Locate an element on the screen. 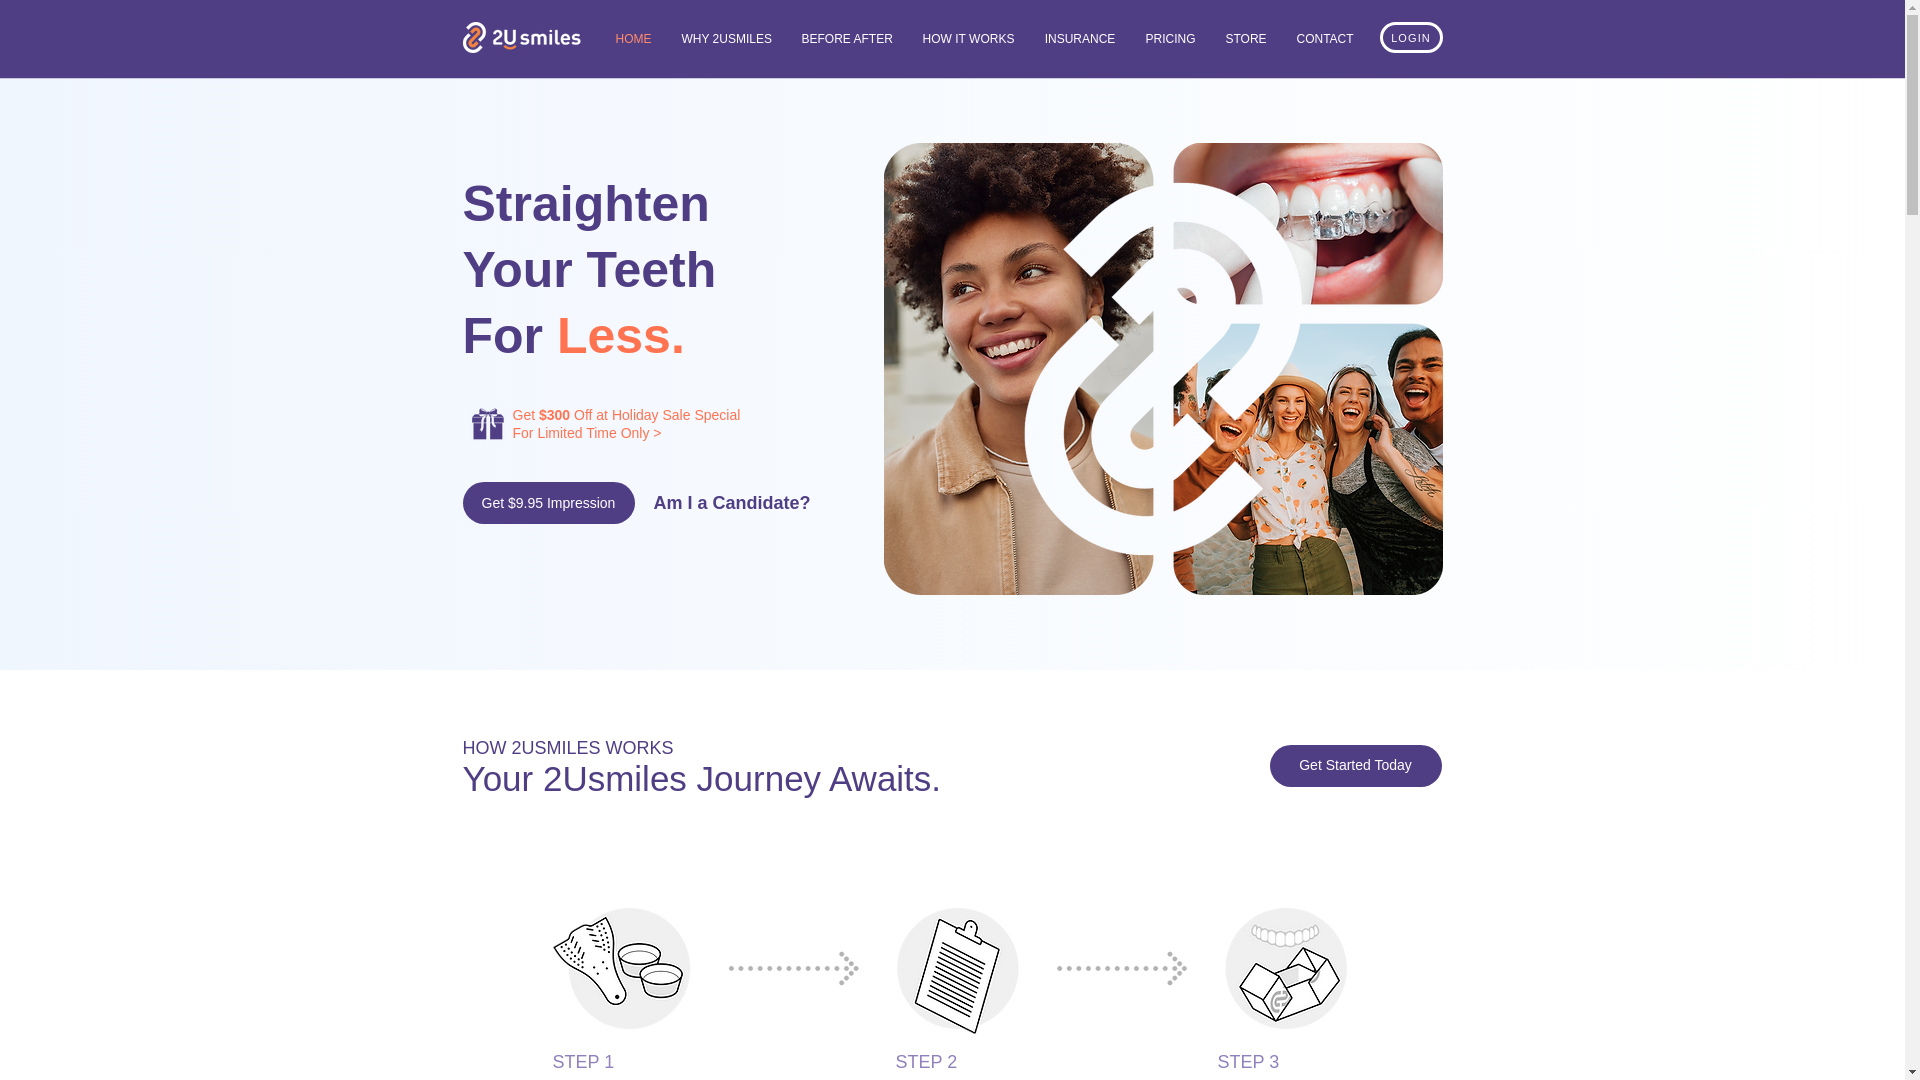 Image resolution: width=1920 pixels, height=1080 pixels. Am I a Candidate? is located at coordinates (732, 503).